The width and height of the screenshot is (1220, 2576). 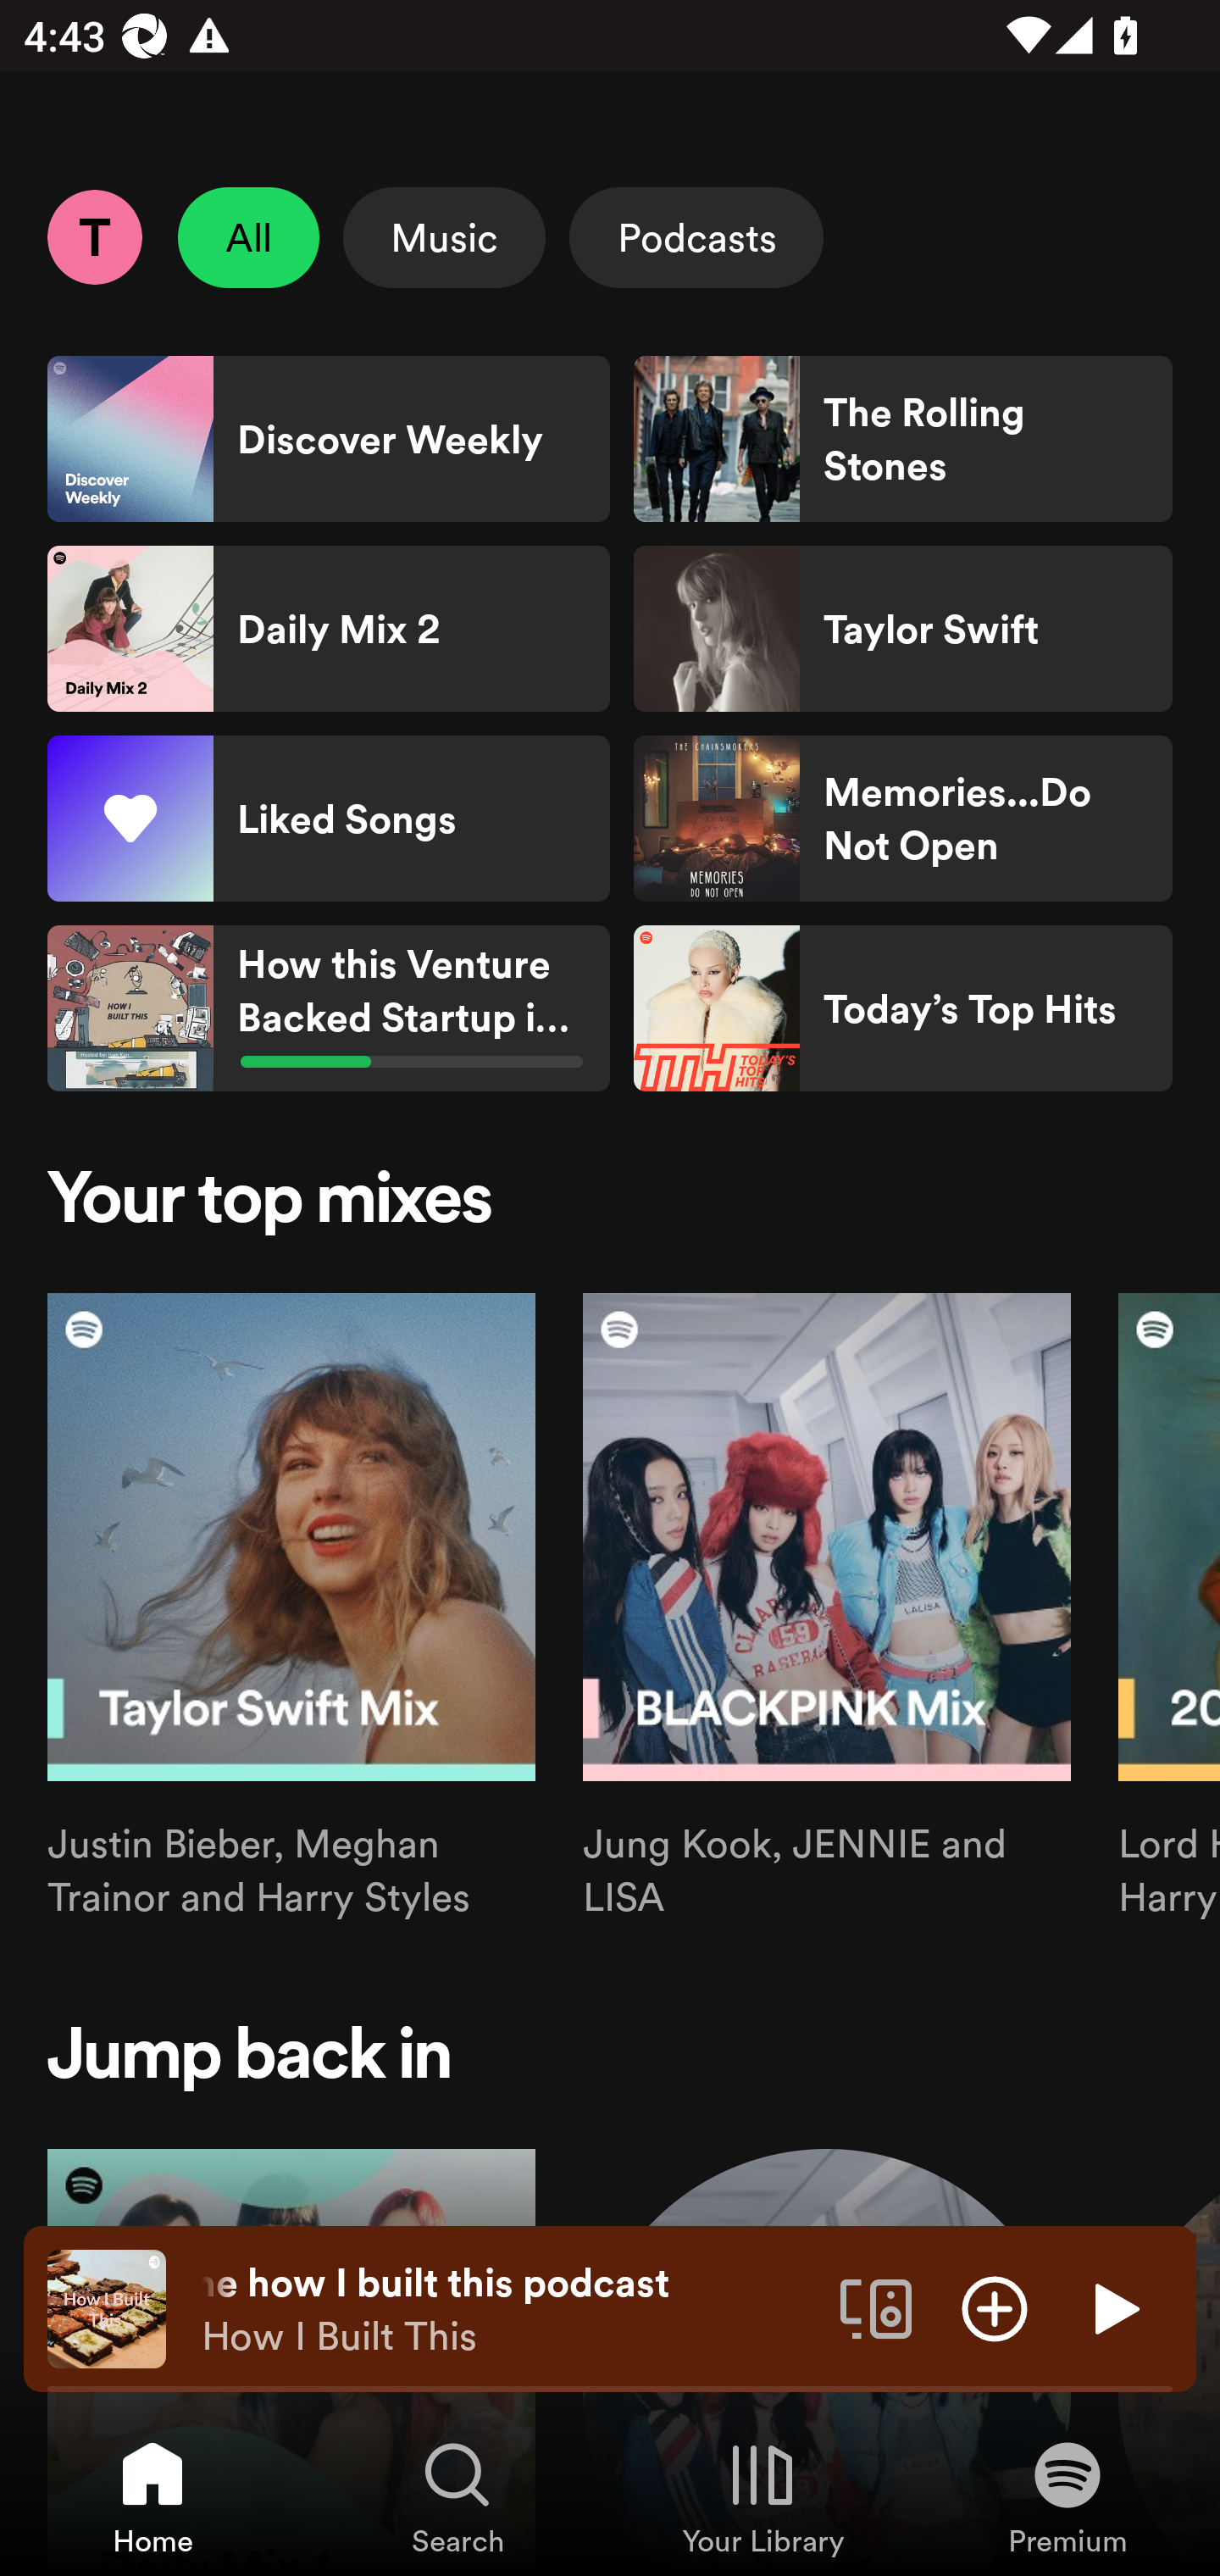 What do you see at coordinates (94, 236) in the screenshot?
I see `Profile` at bounding box center [94, 236].